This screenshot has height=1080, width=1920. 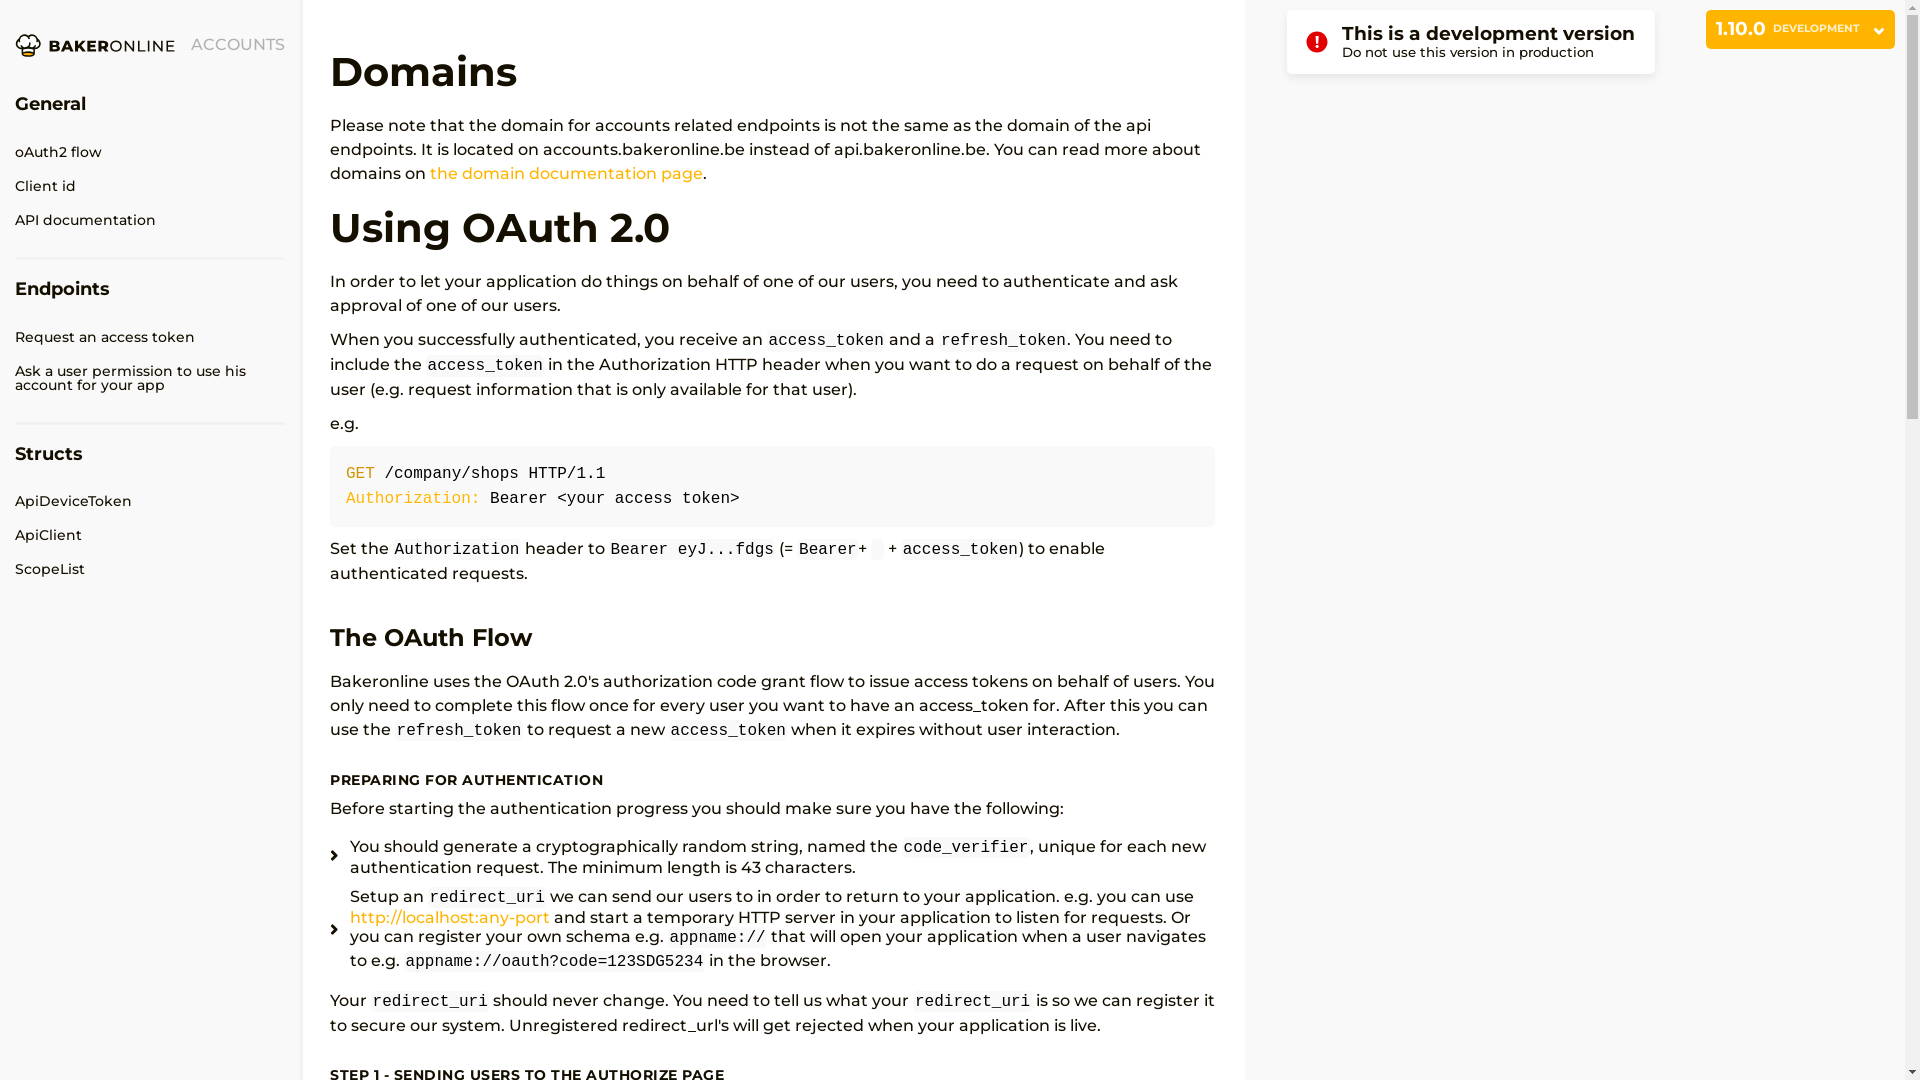 I want to click on Ask a user permission to use his account for your app, so click(x=150, y=378).